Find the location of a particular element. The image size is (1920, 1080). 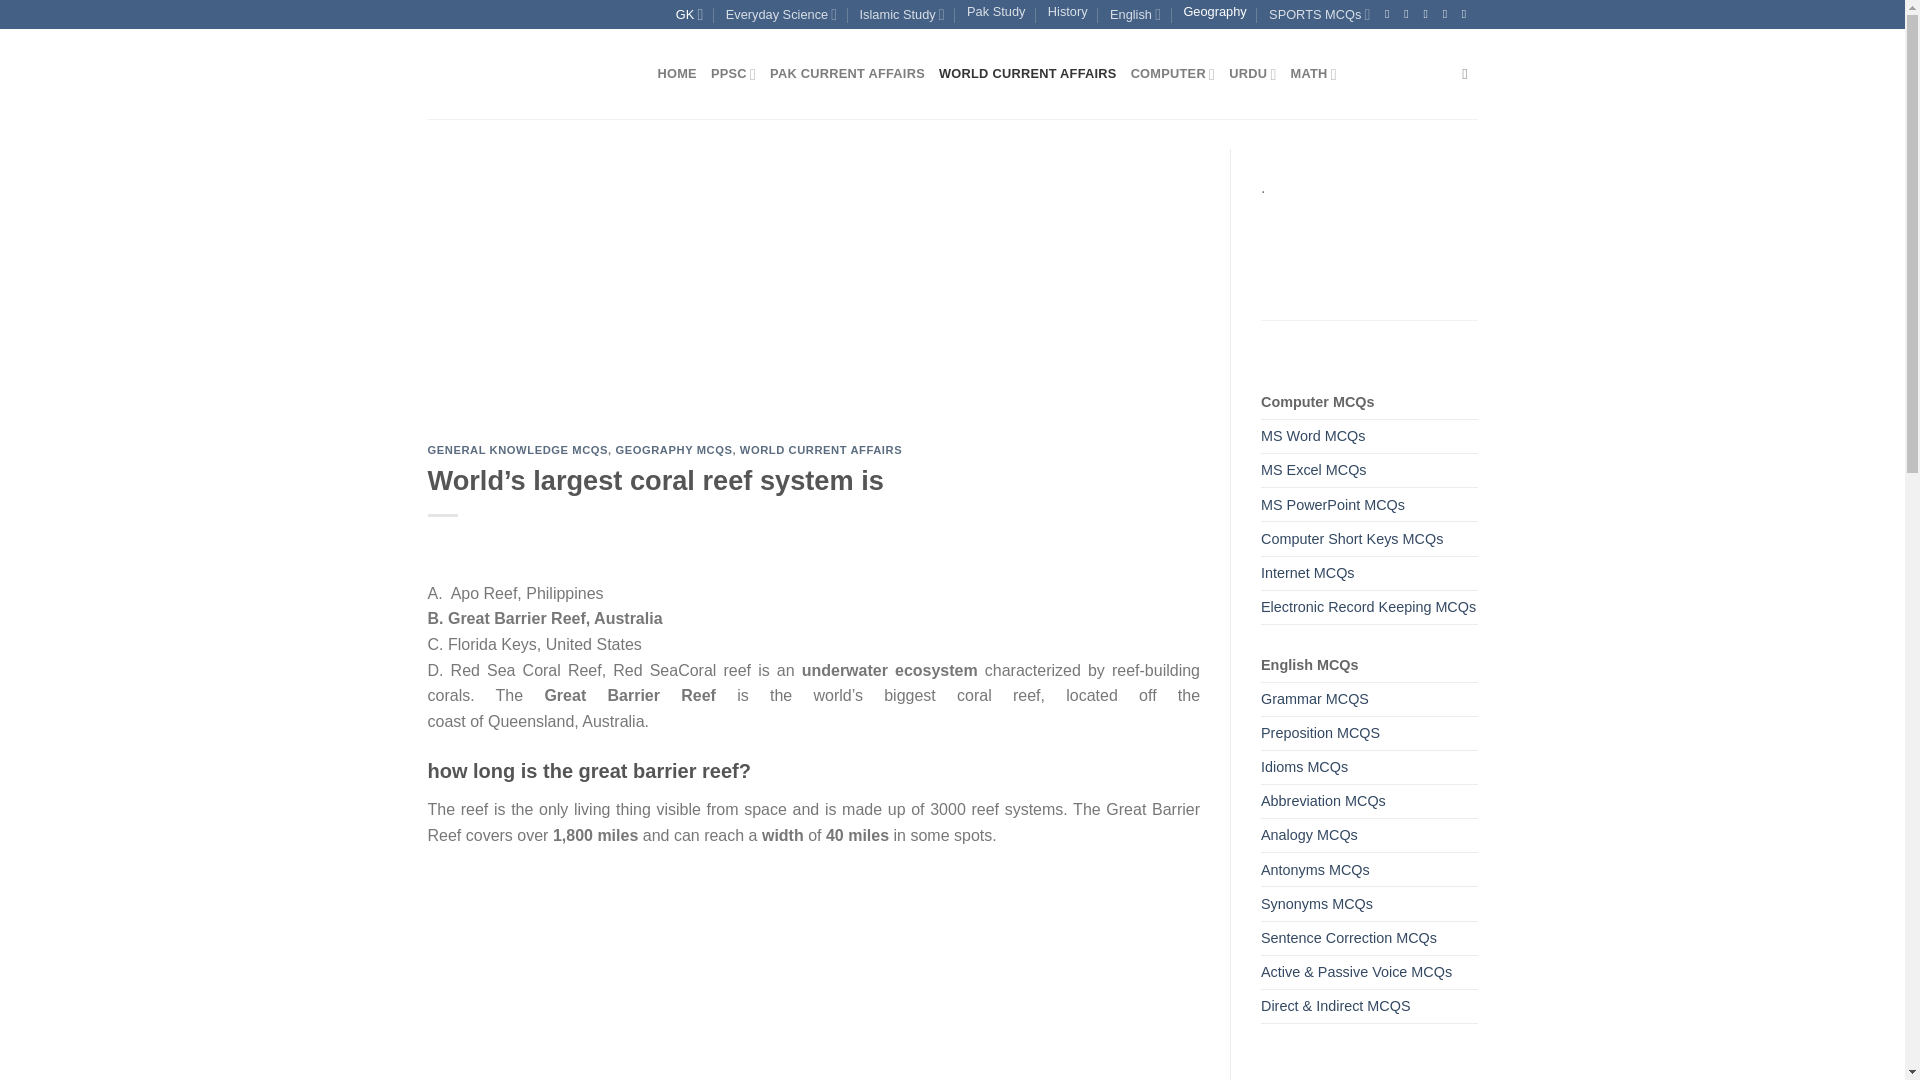

English is located at coordinates (1135, 14).